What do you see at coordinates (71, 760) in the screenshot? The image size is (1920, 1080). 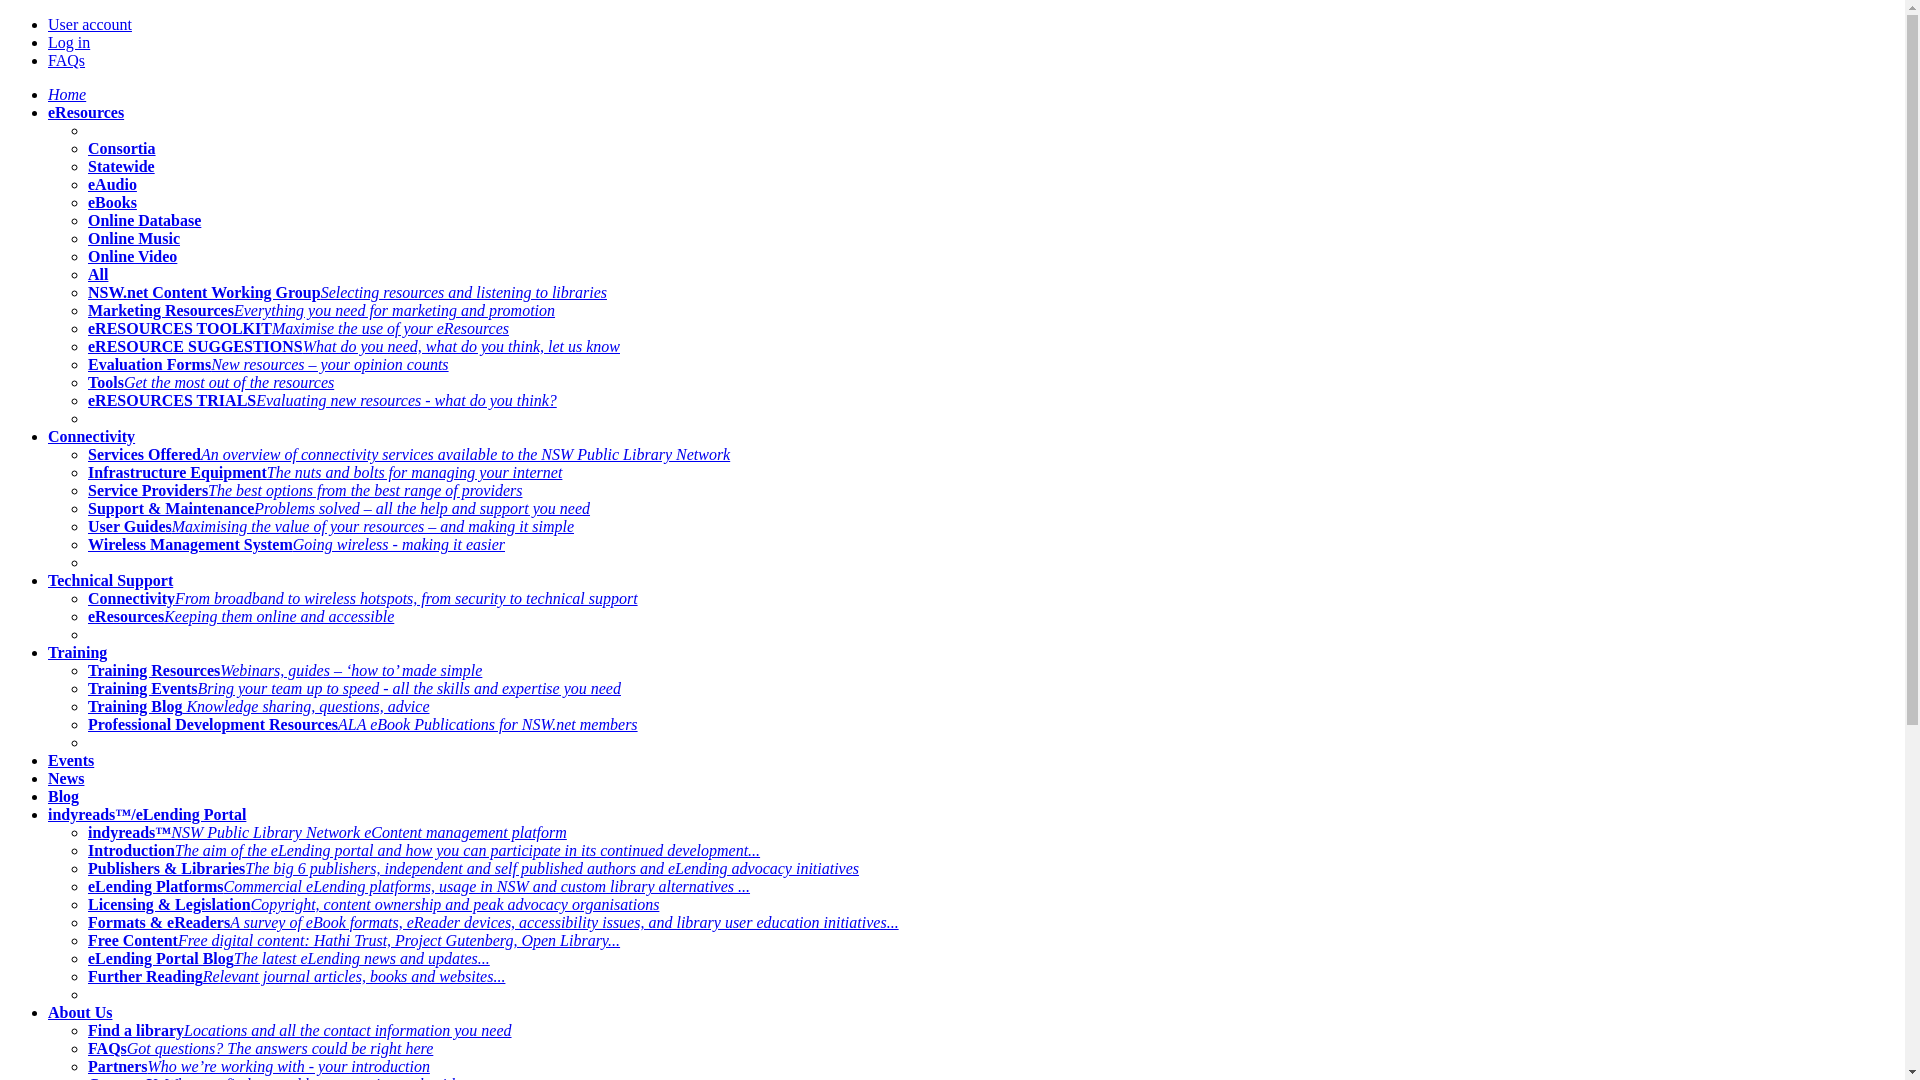 I see `Events` at bounding box center [71, 760].